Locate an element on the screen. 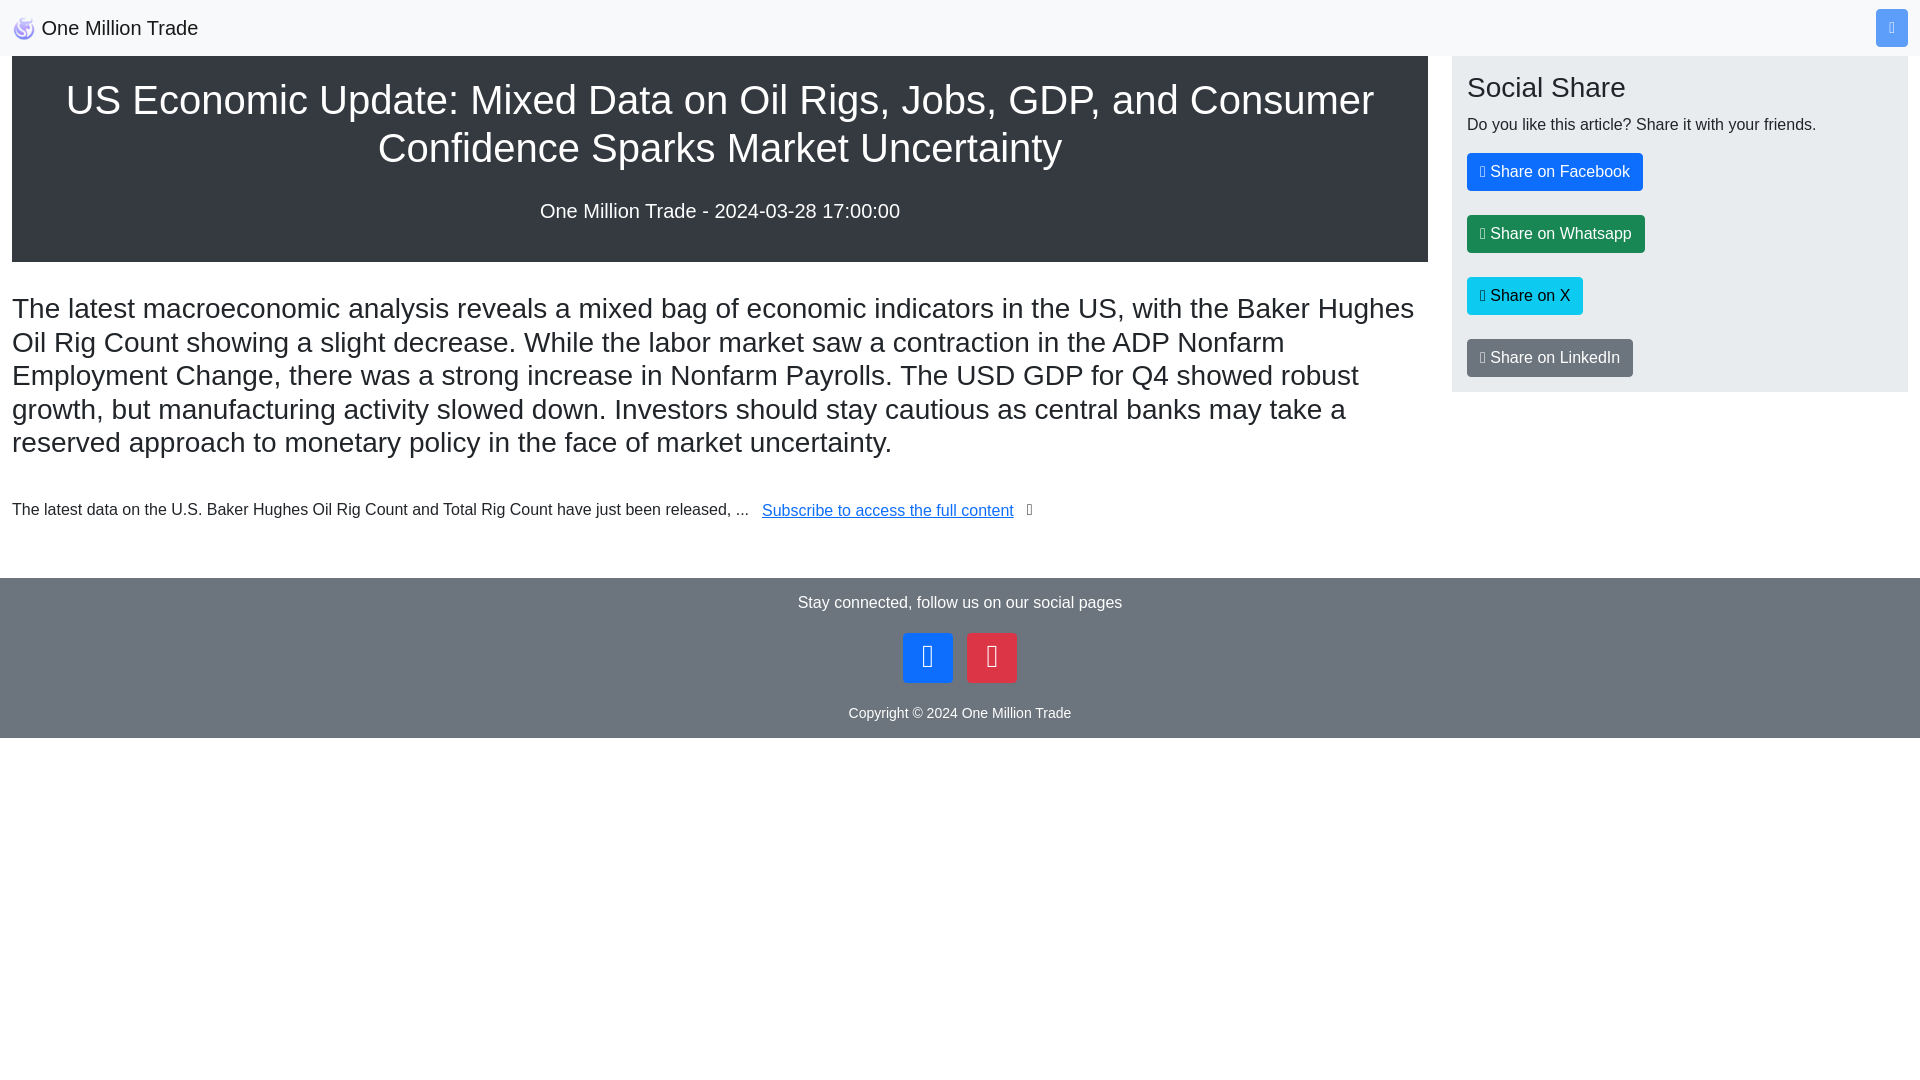  Share on Facebook is located at coordinates (1554, 172).